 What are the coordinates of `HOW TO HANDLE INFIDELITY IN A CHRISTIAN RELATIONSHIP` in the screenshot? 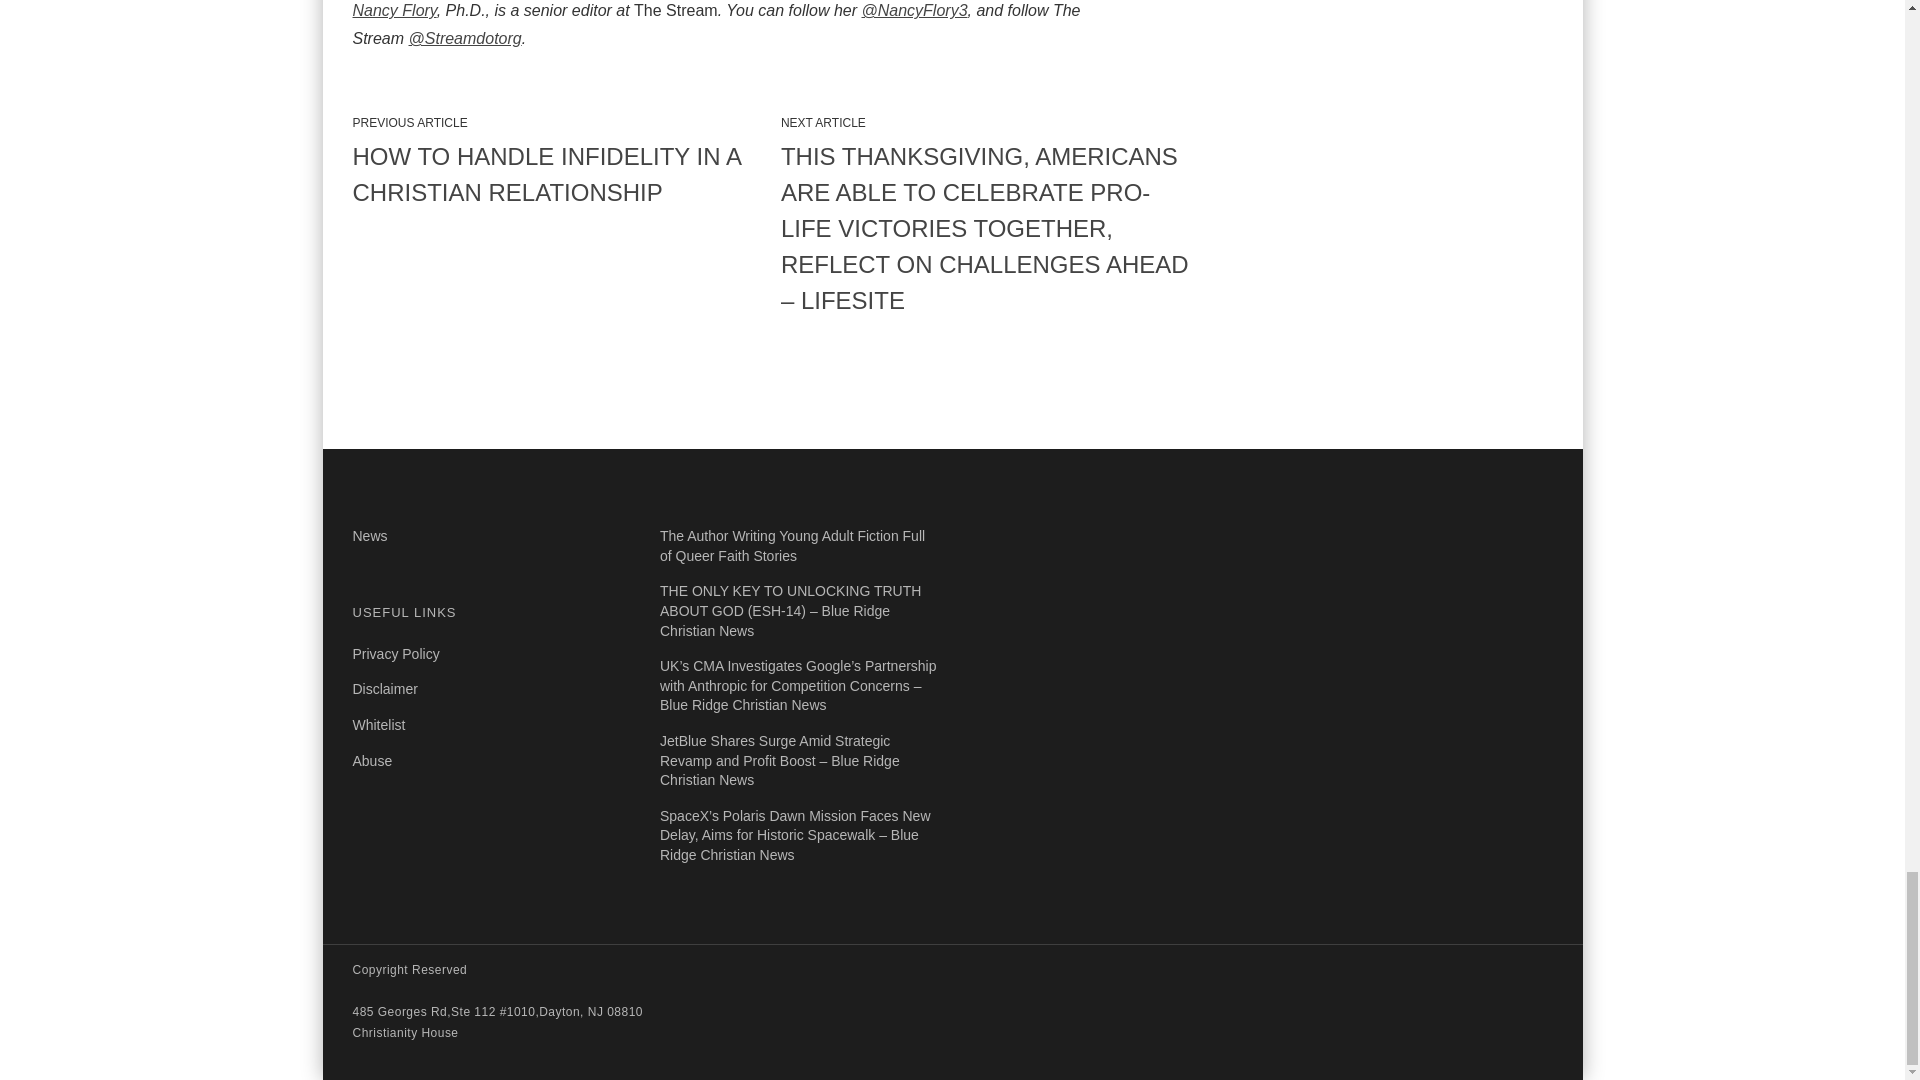 It's located at (558, 174).